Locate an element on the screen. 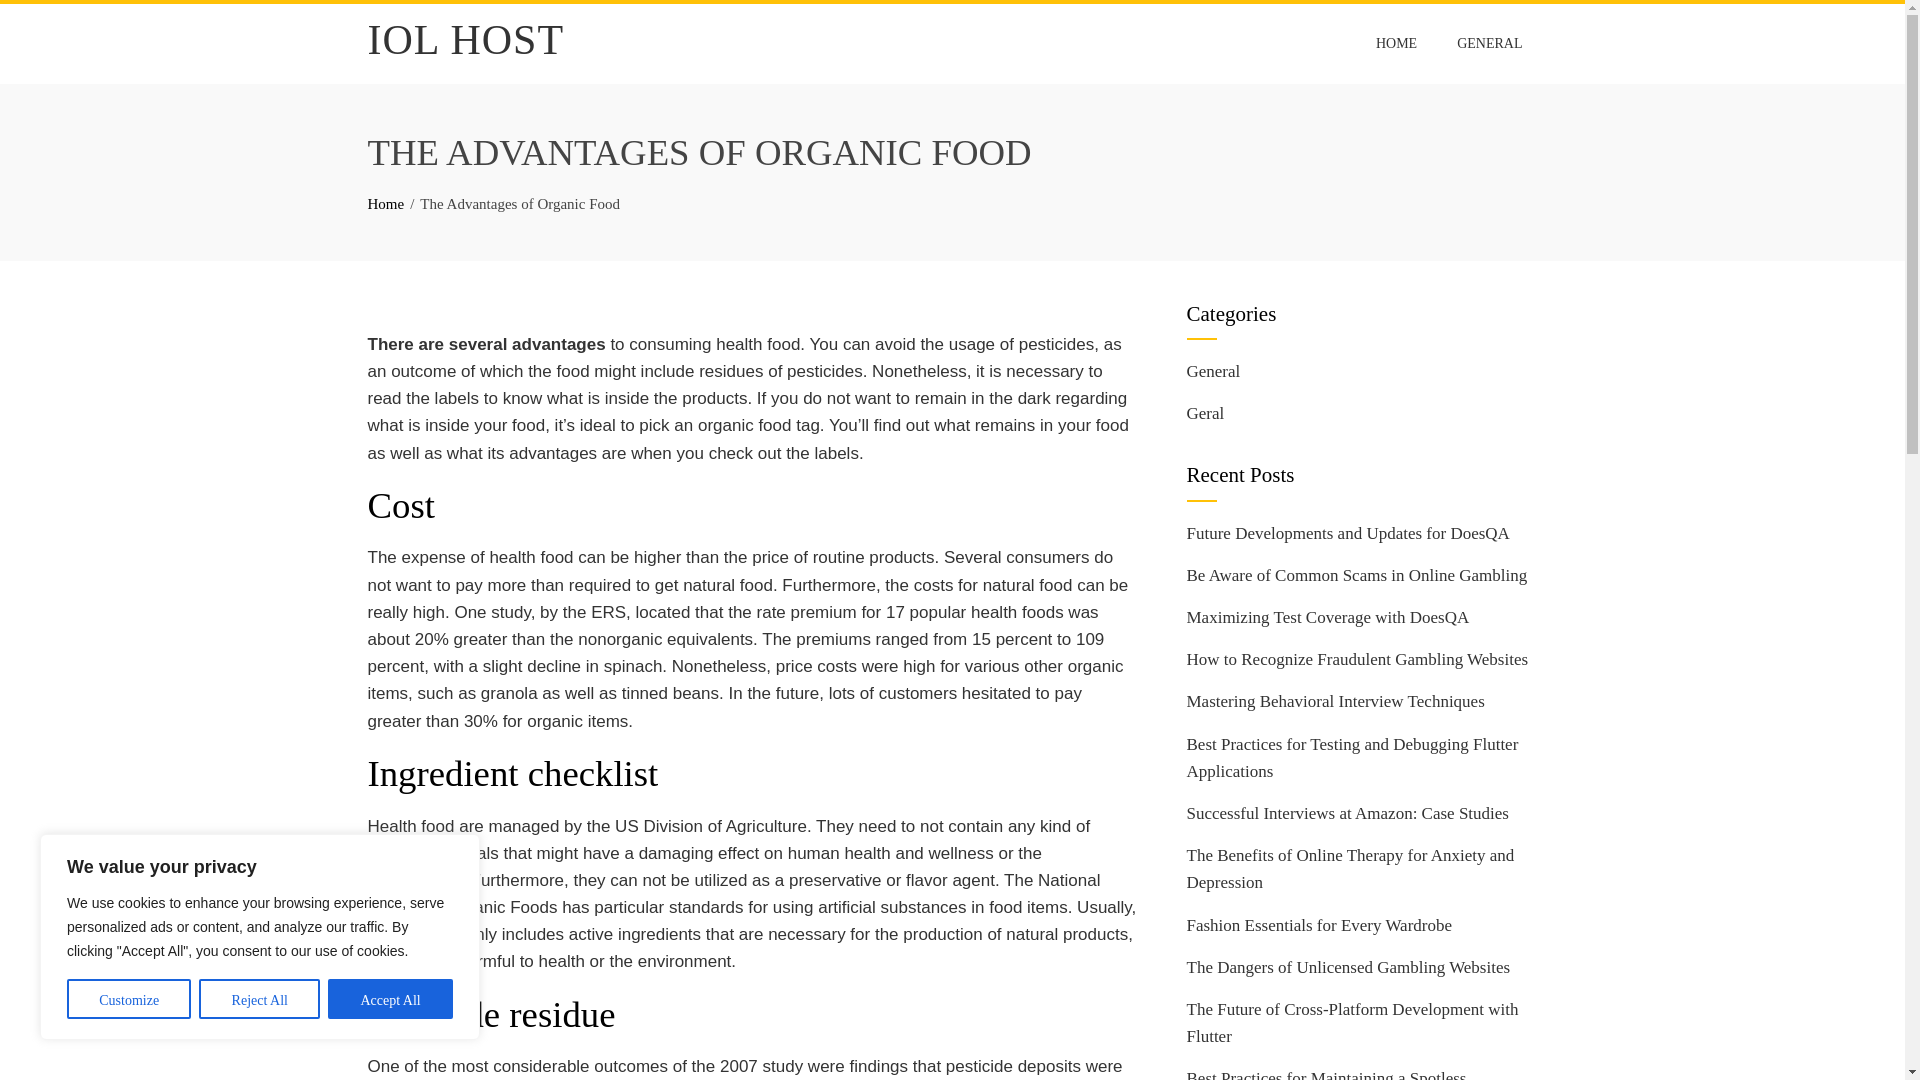 This screenshot has height=1080, width=1920. Maximizing Test Coverage with DoesQA is located at coordinates (1327, 618).